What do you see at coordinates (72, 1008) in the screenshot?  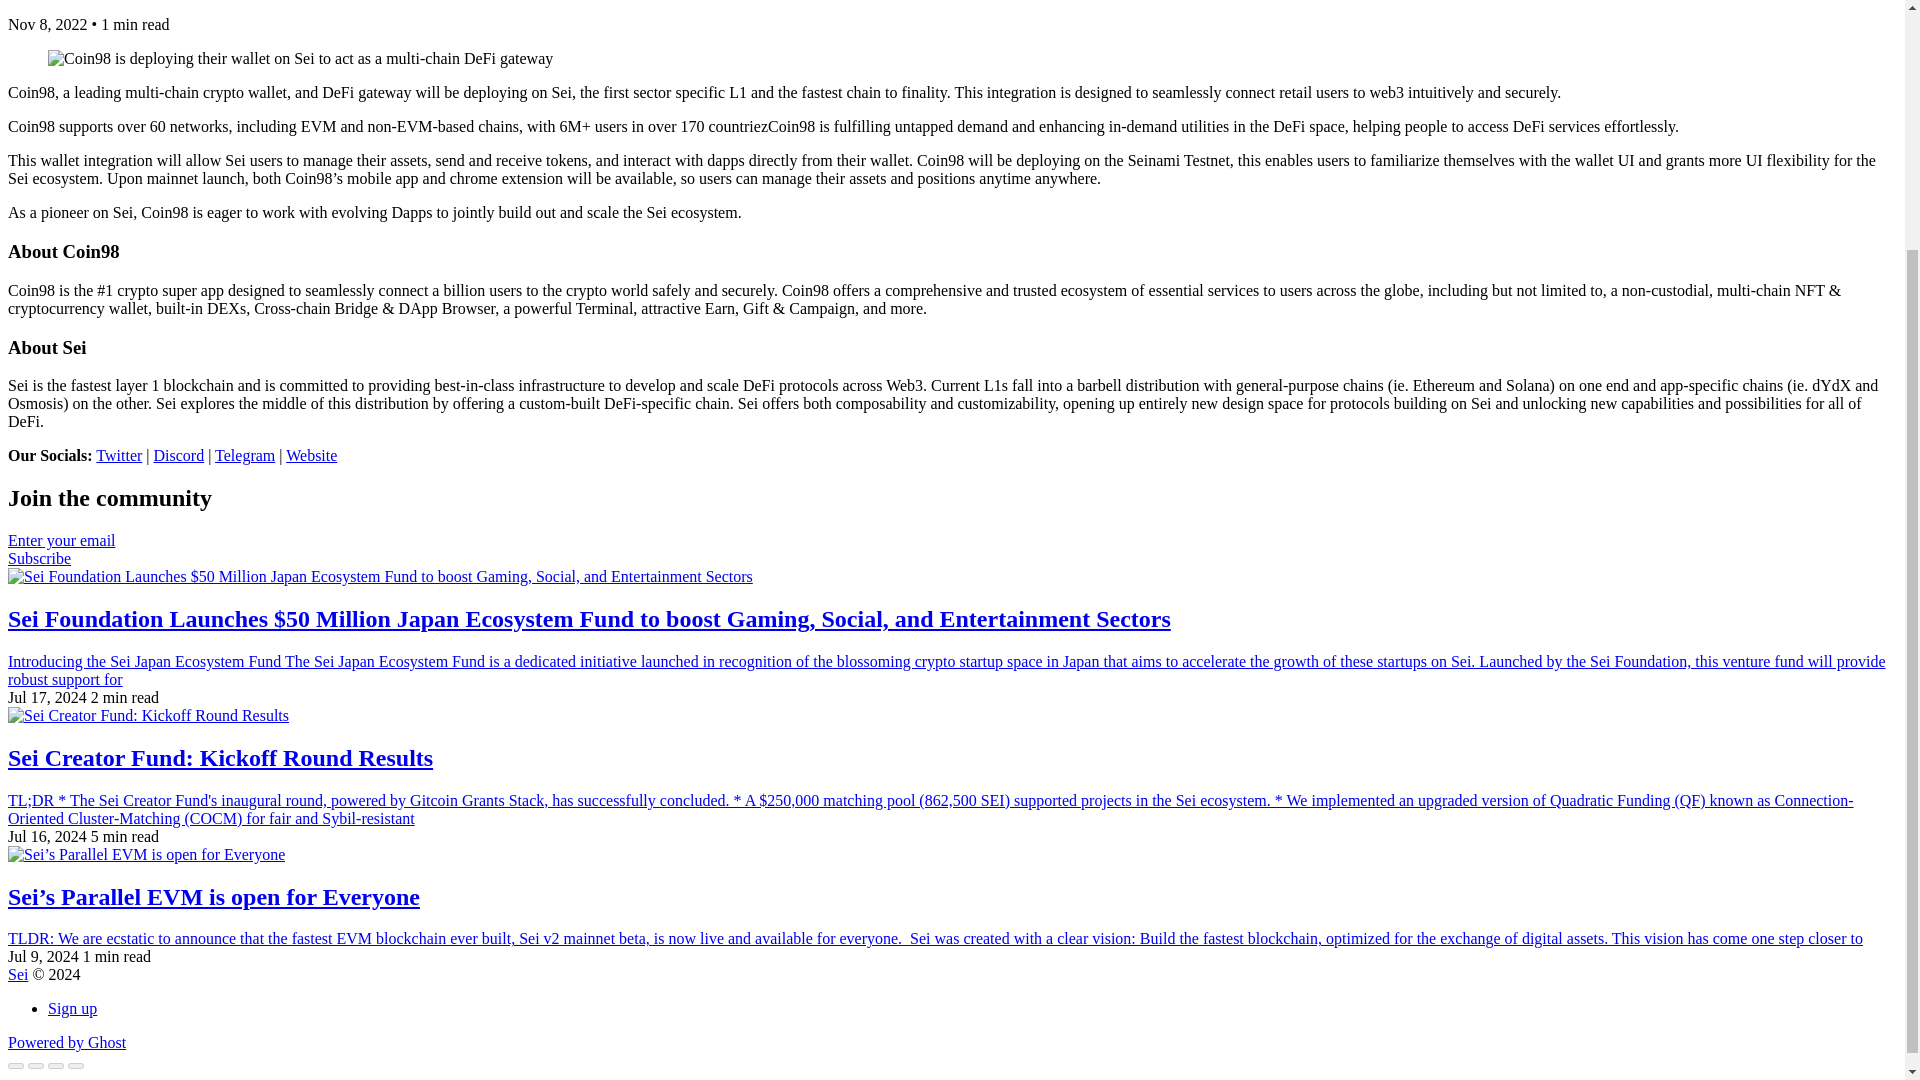 I see `Sign up` at bounding box center [72, 1008].